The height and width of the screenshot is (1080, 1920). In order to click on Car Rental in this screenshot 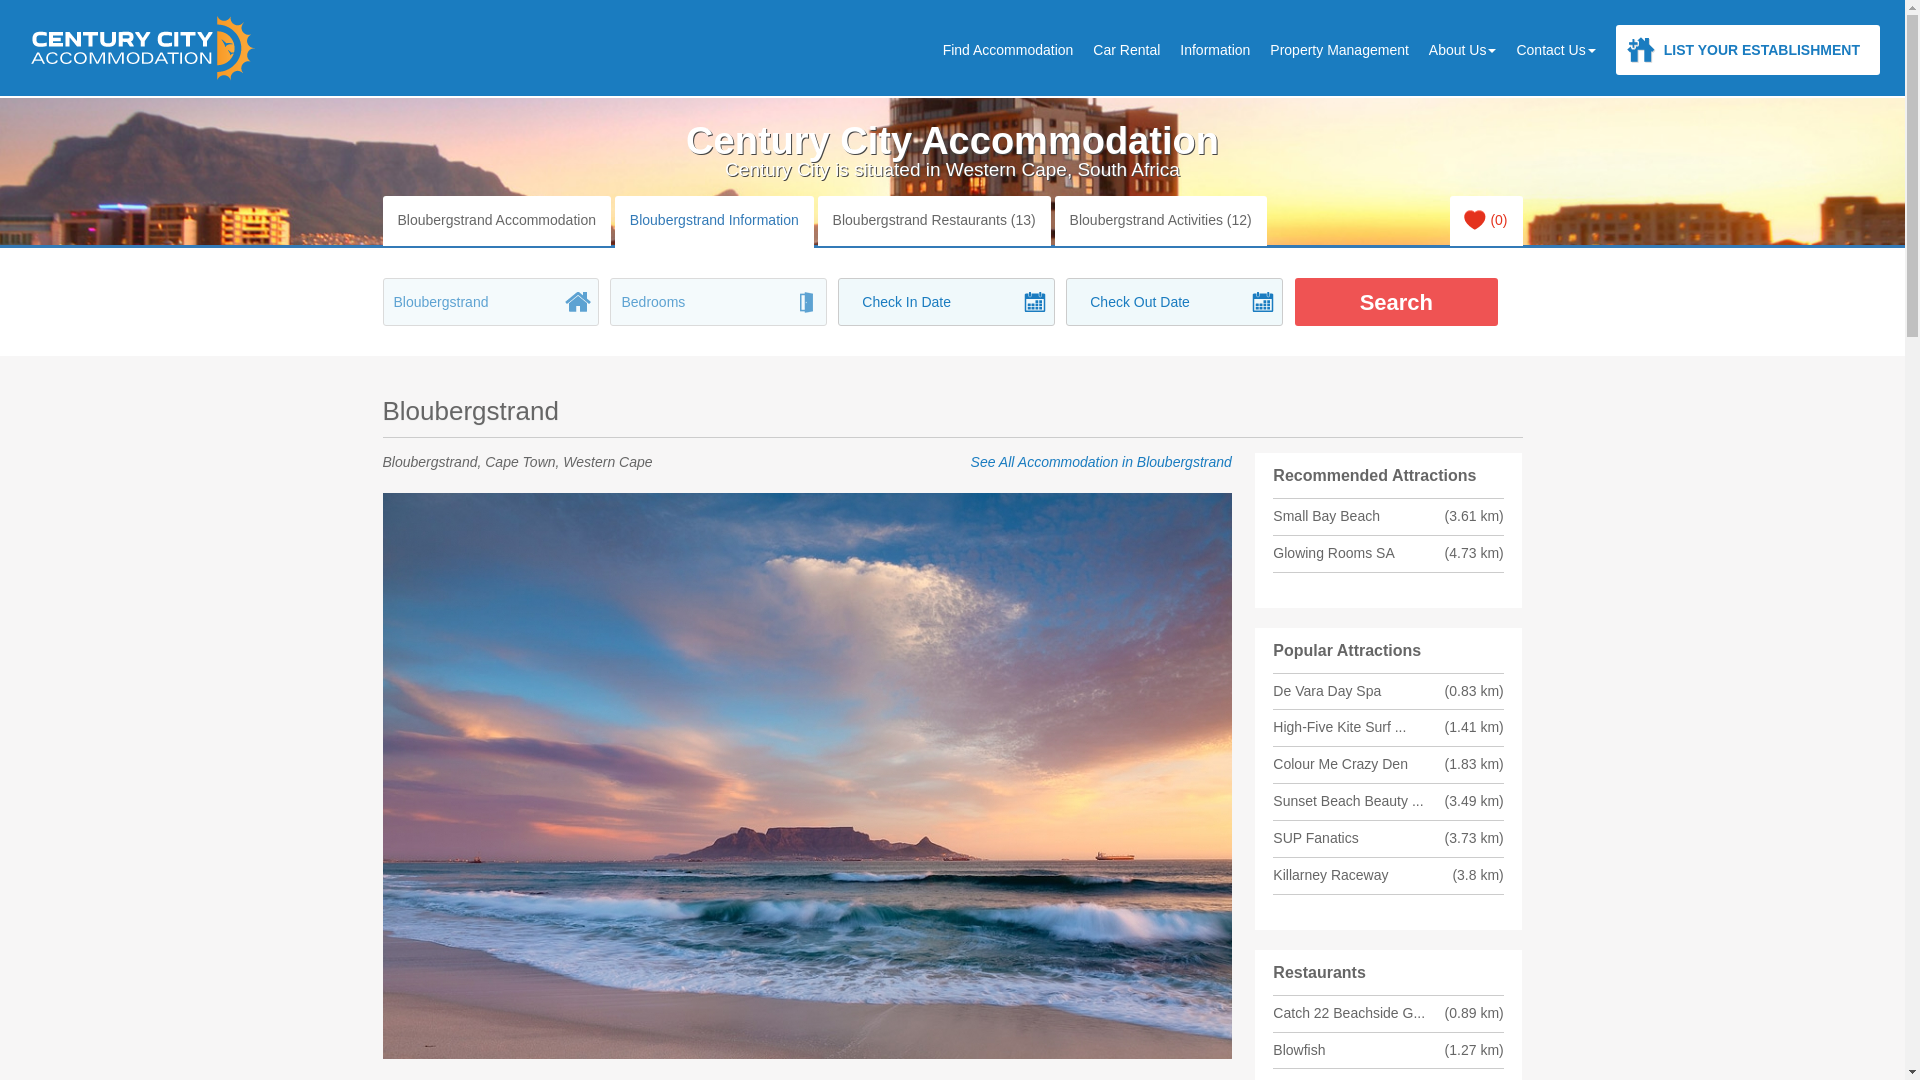, I will do `click(1126, 49)`.